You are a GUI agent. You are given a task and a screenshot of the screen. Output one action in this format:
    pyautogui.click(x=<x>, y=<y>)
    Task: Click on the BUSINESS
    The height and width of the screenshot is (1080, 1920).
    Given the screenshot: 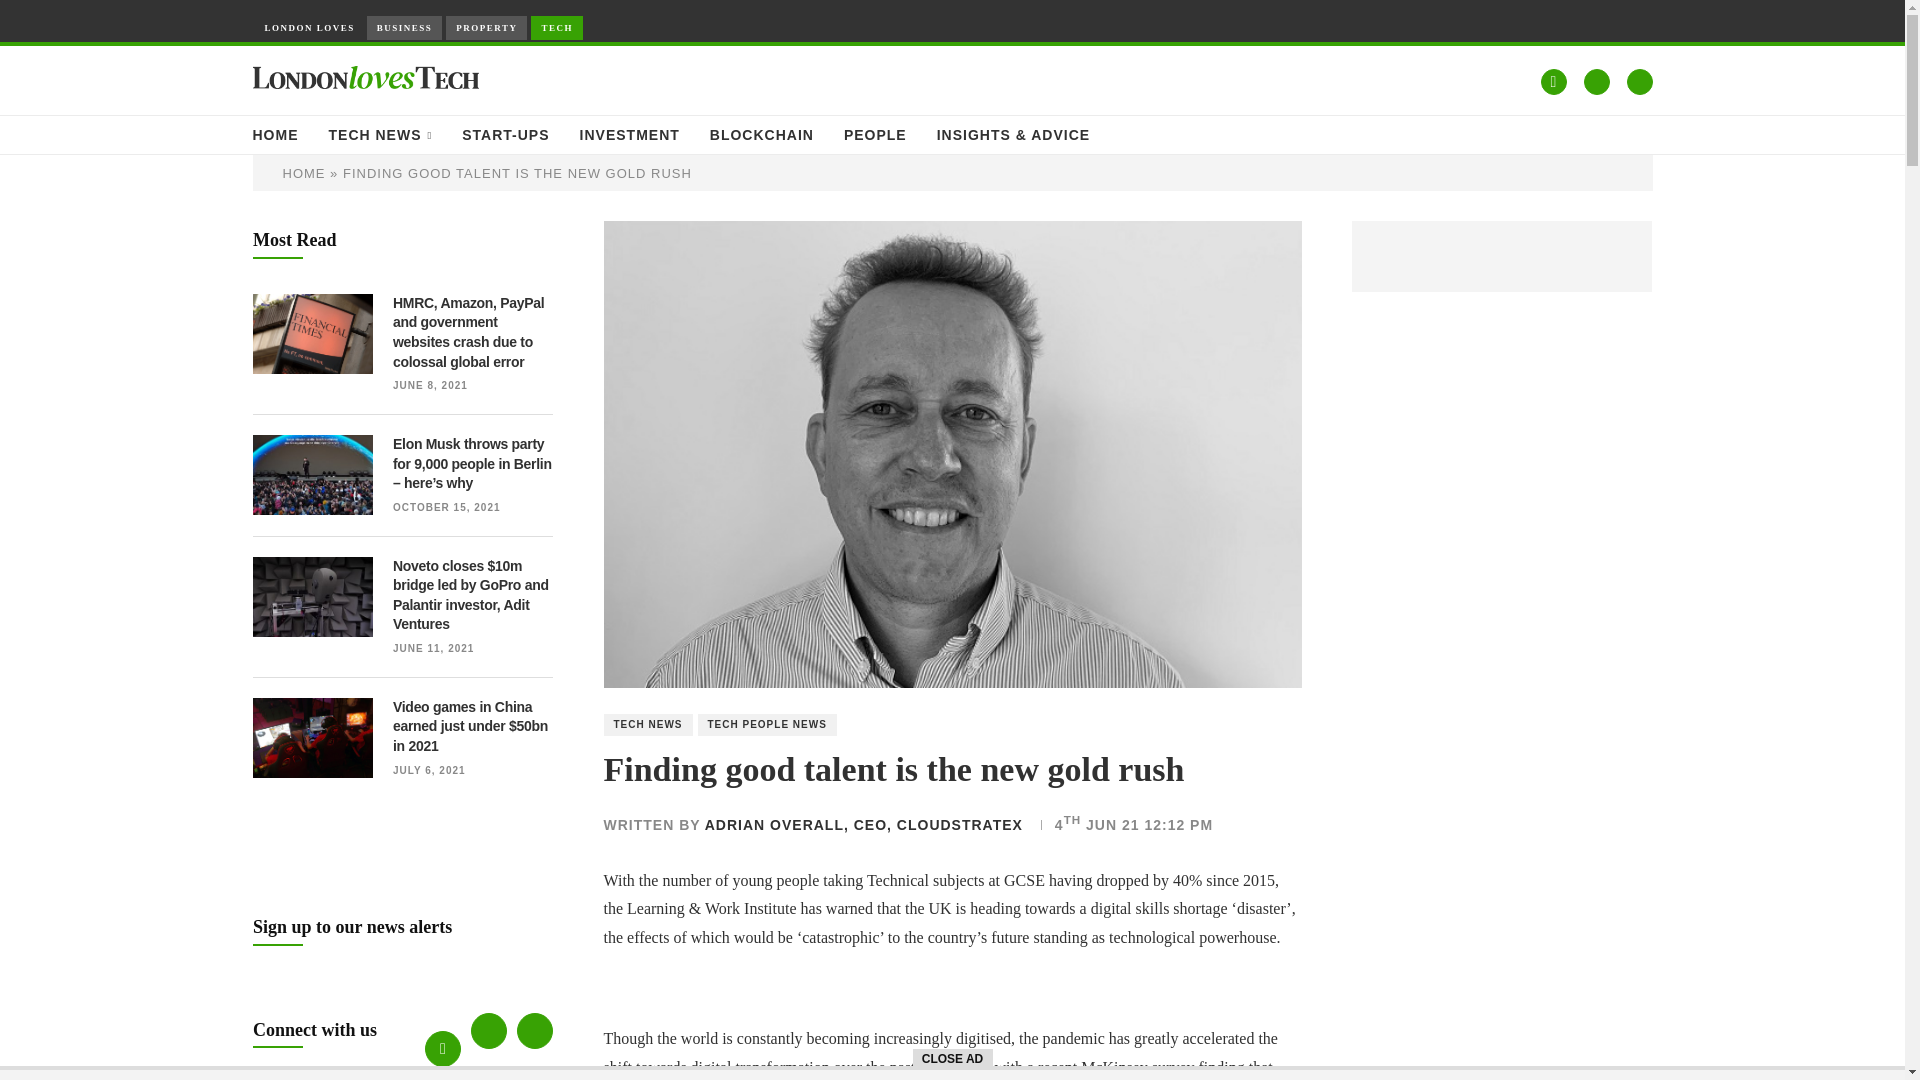 What is the action you would take?
    pyautogui.click(x=404, y=28)
    